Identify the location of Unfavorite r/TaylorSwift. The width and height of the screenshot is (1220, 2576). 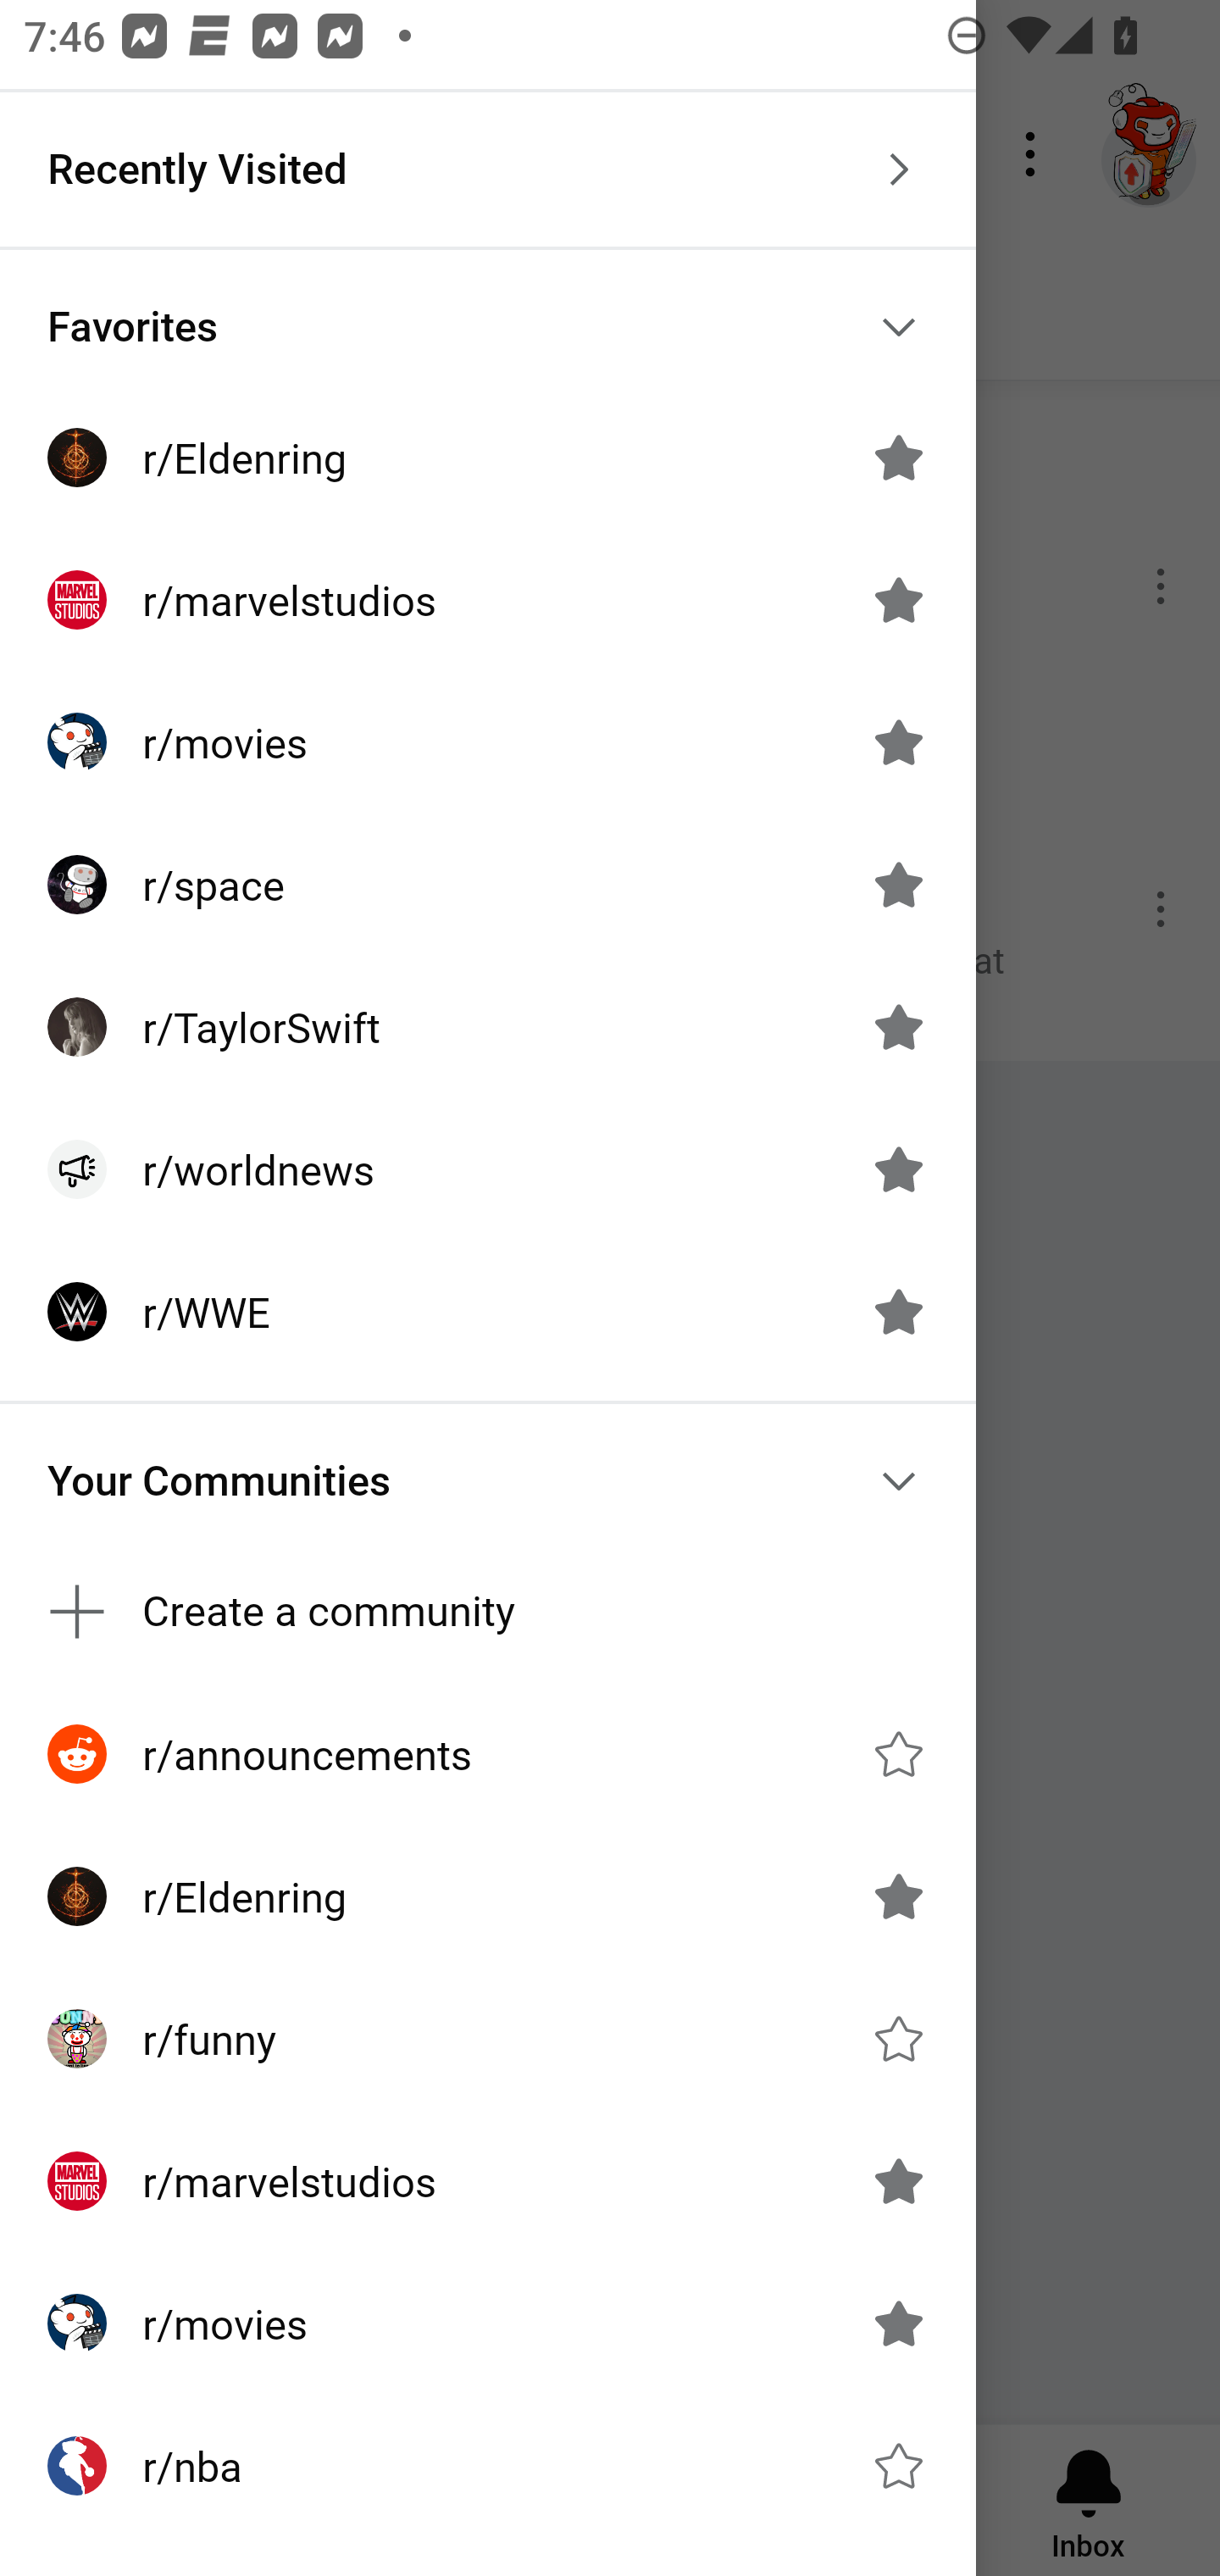
(898, 1025).